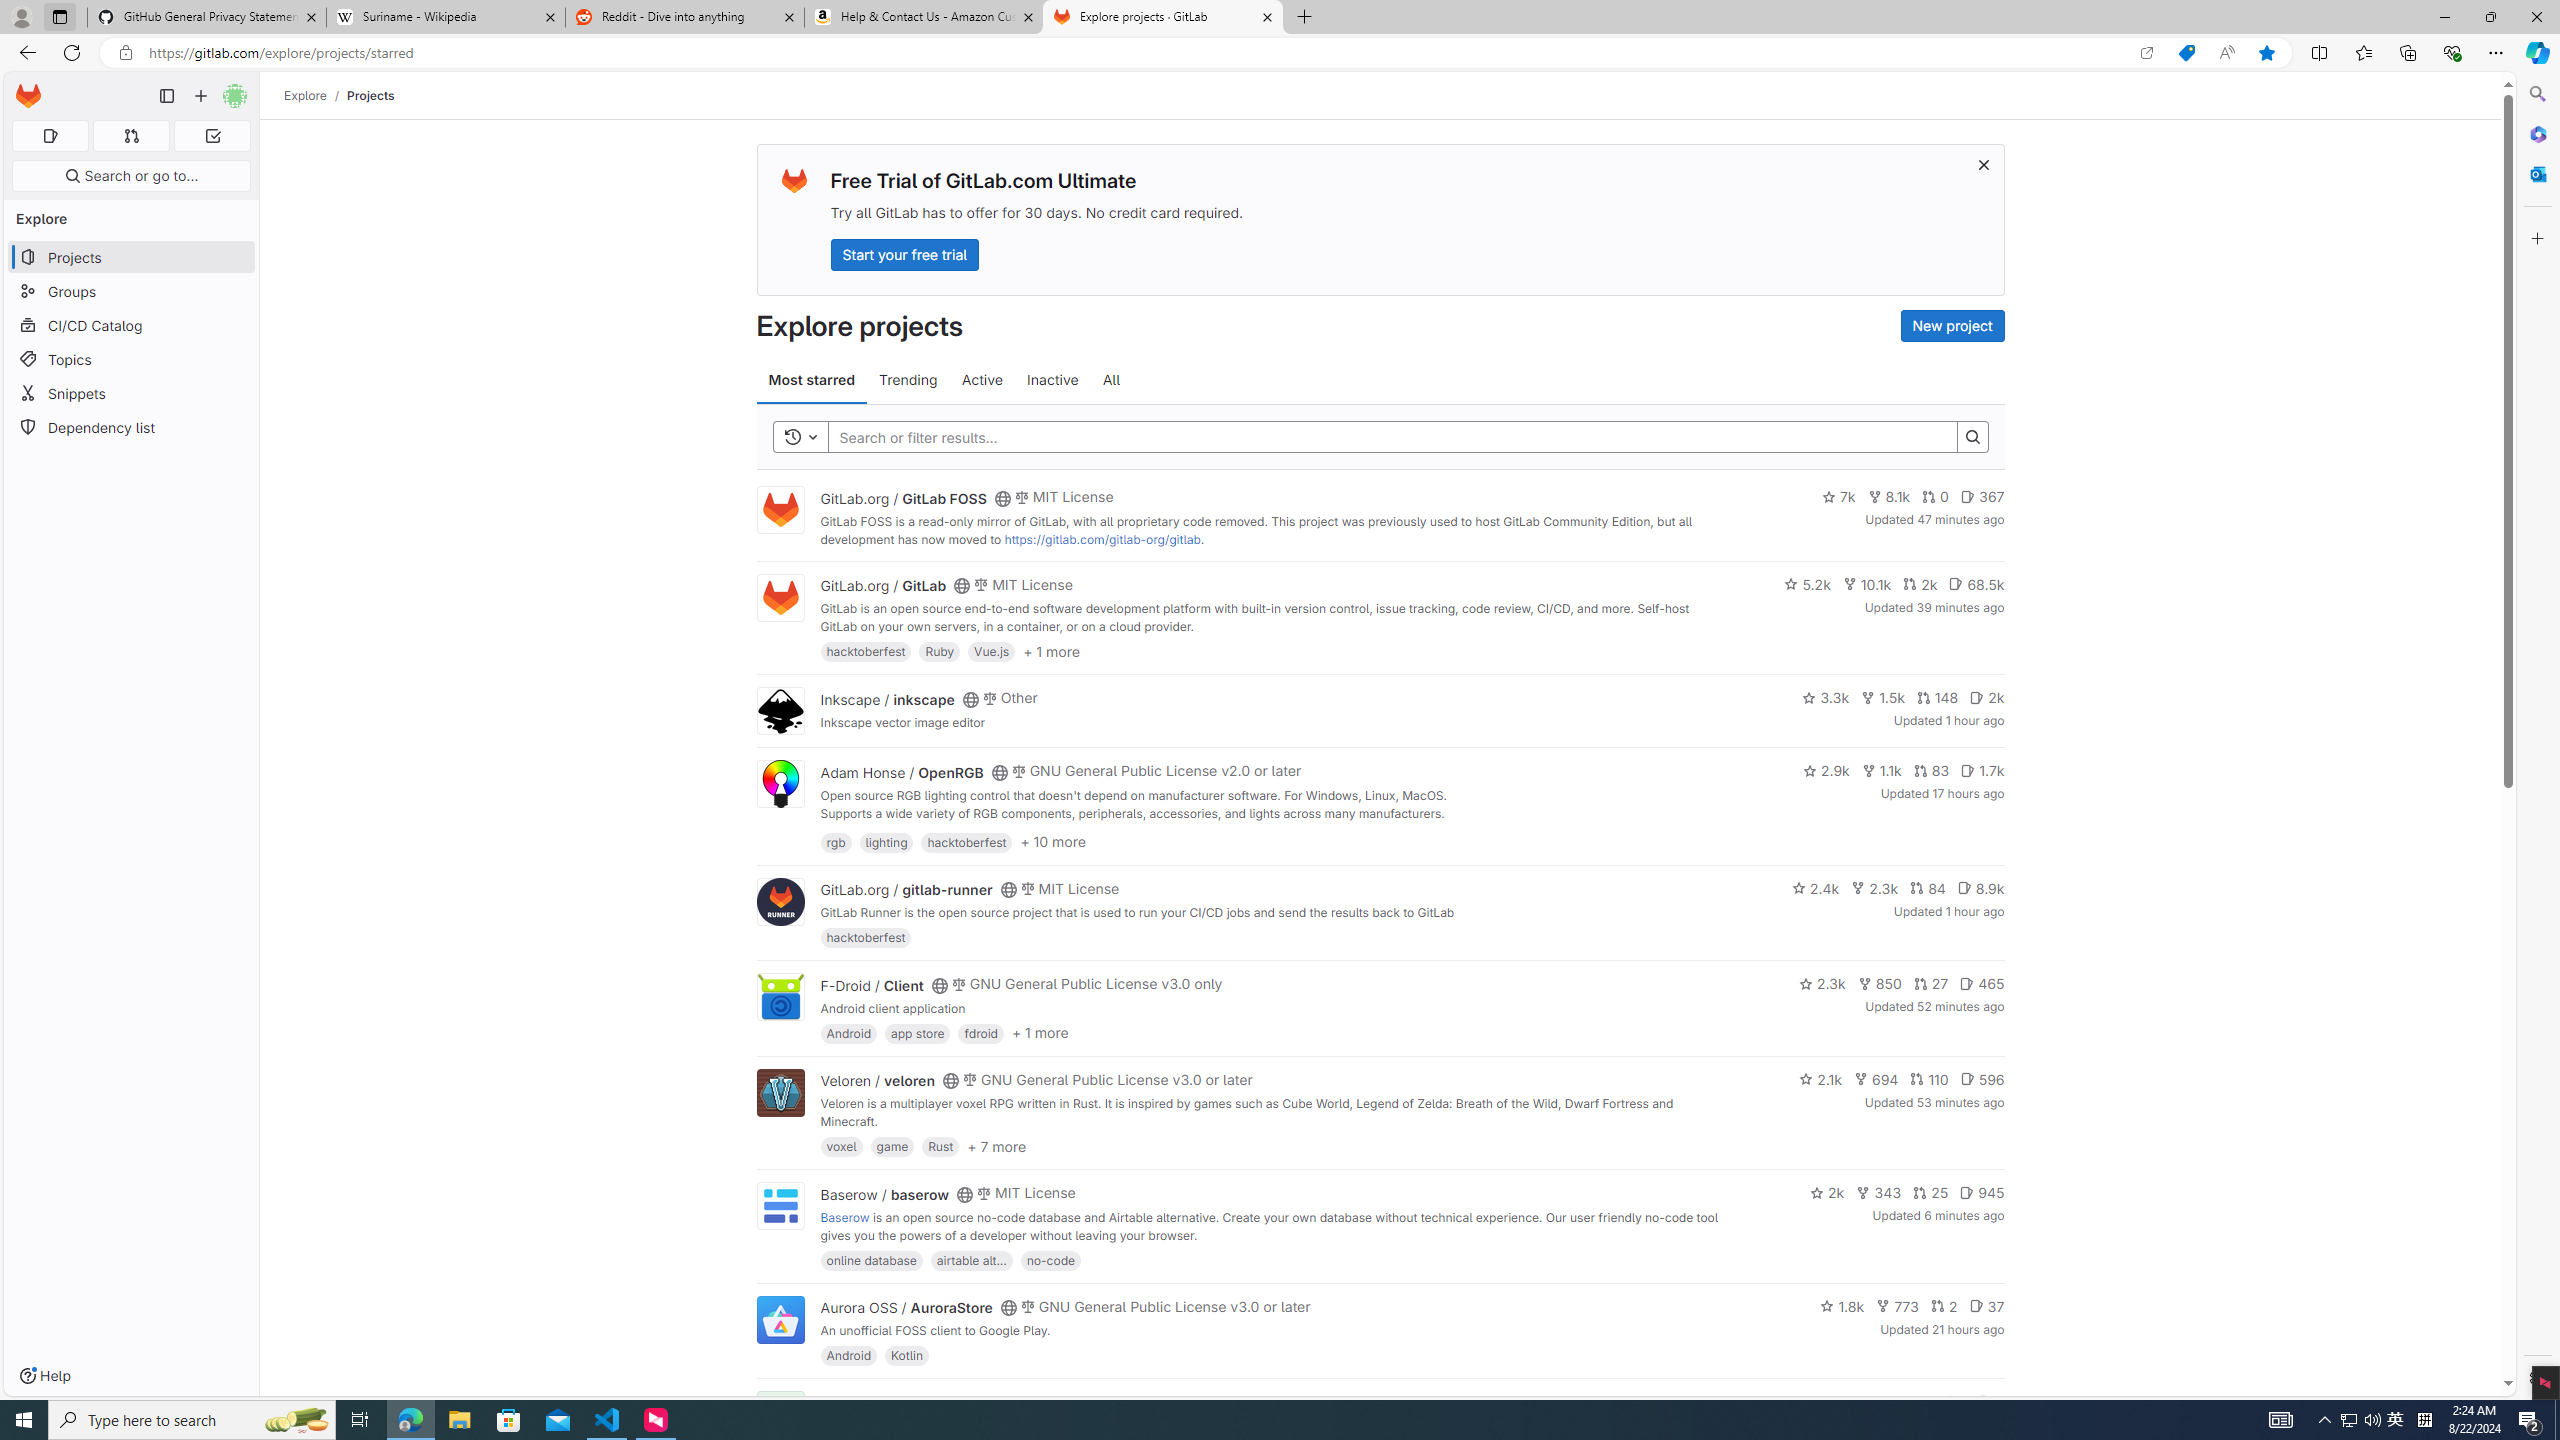 Image resolution: width=2560 pixels, height=1440 pixels. What do you see at coordinates (907, 1355) in the screenshot?
I see `Kotlin` at bounding box center [907, 1355].